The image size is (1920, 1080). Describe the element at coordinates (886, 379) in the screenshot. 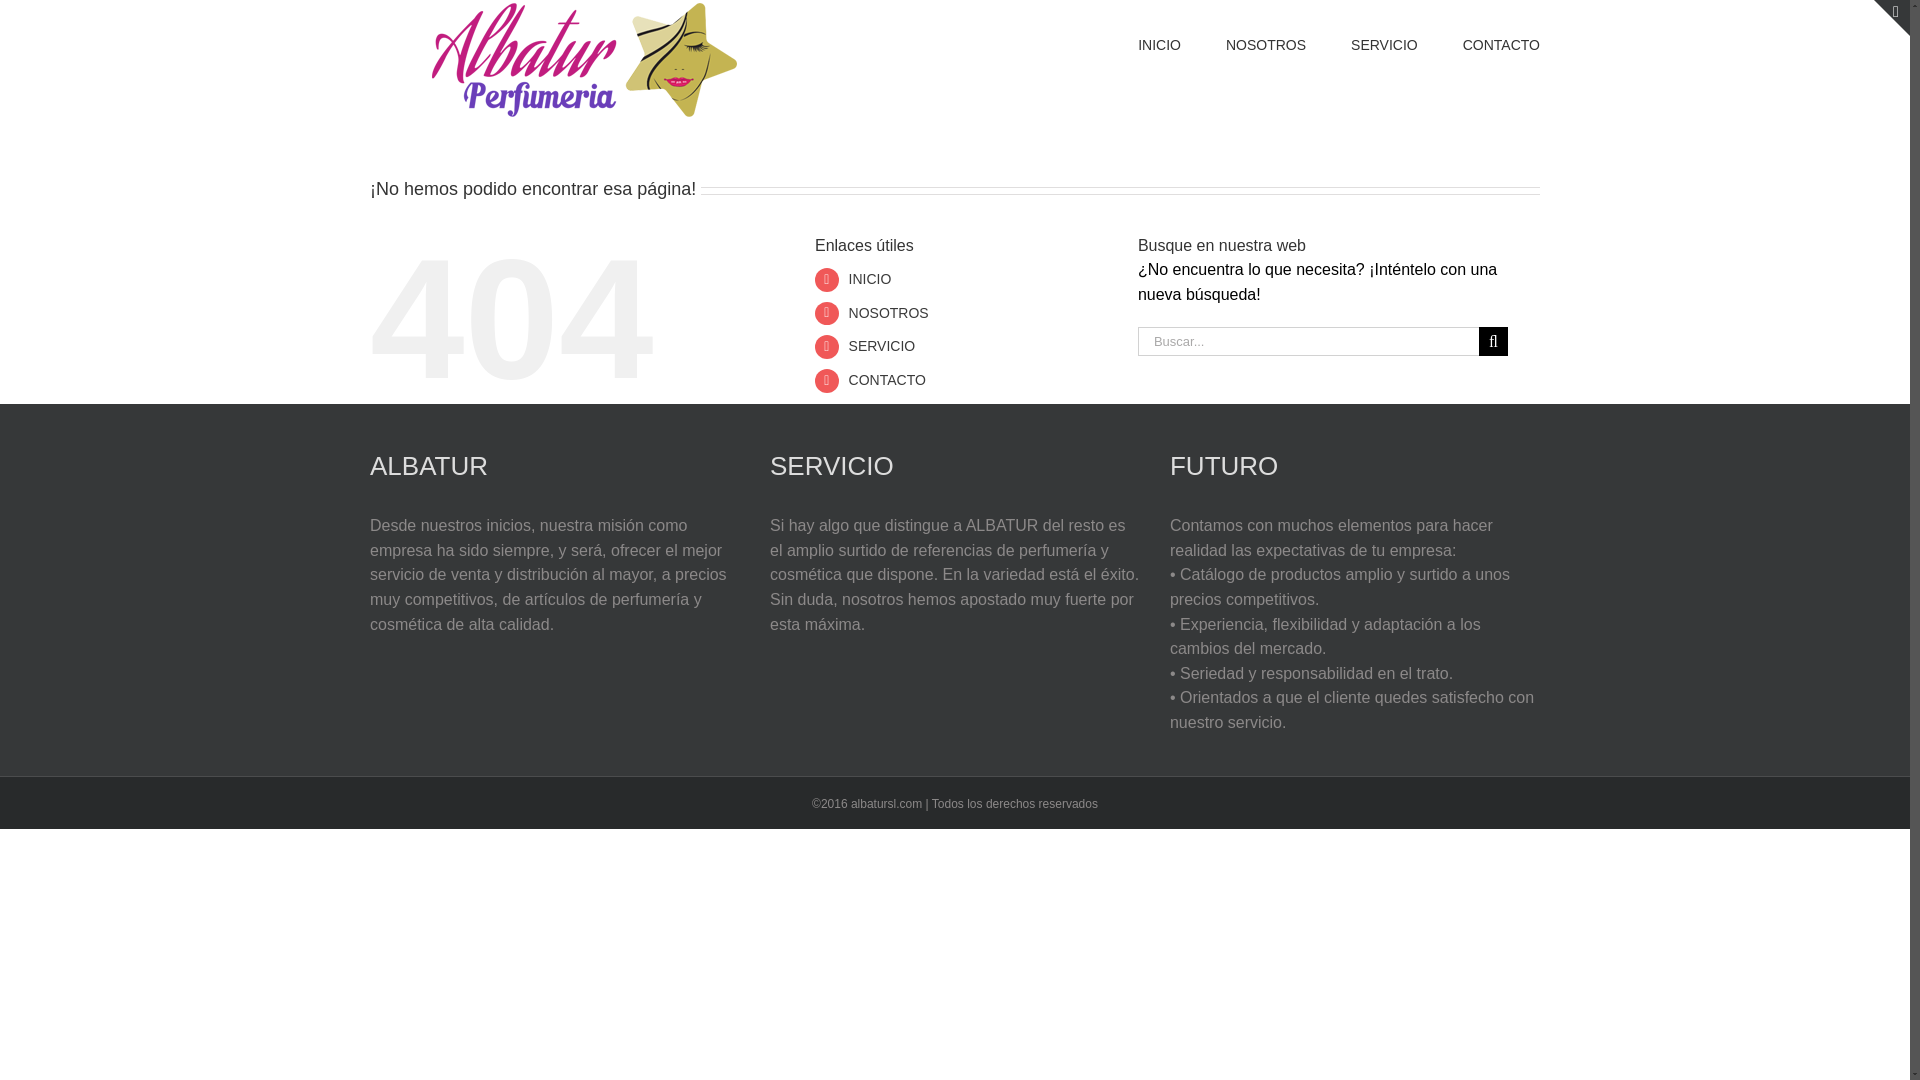

I see `CONTACTO` at that location.